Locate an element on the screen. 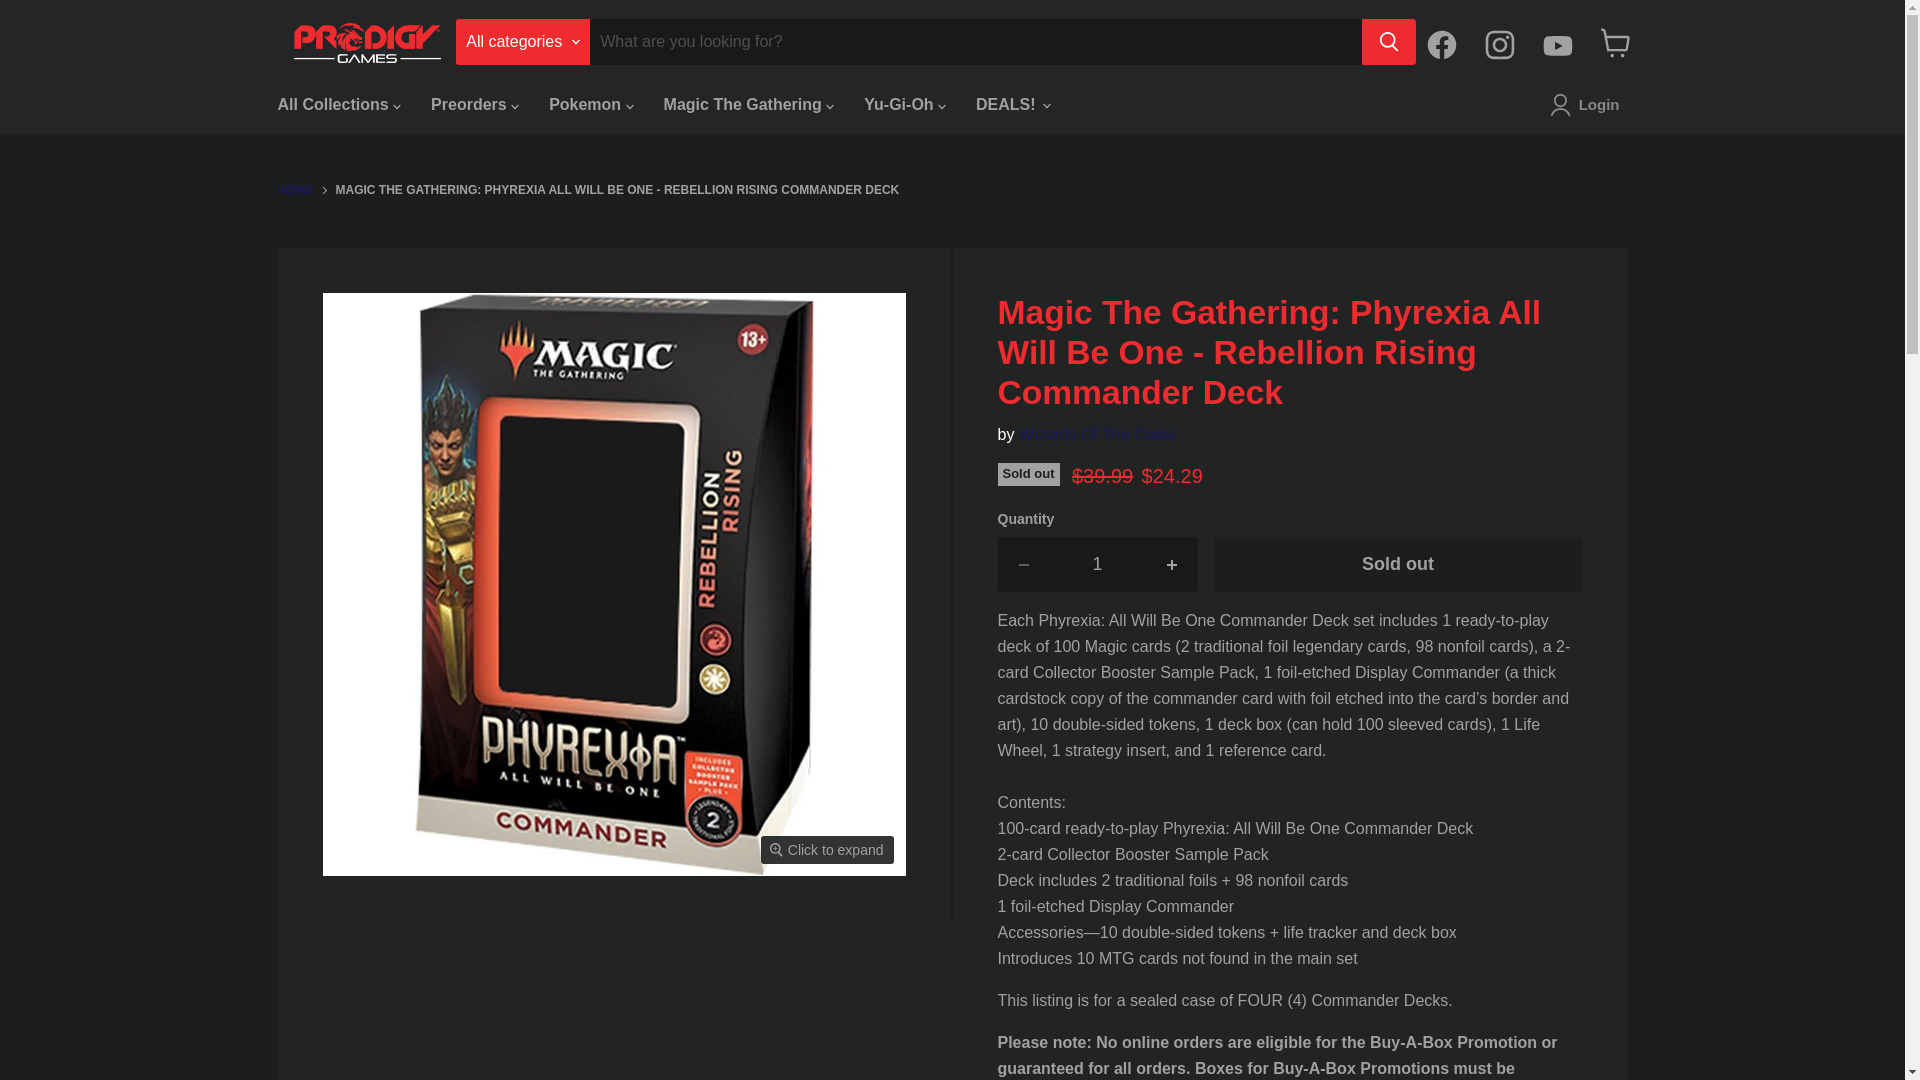  View cart is located at coordinates (1614, 43).